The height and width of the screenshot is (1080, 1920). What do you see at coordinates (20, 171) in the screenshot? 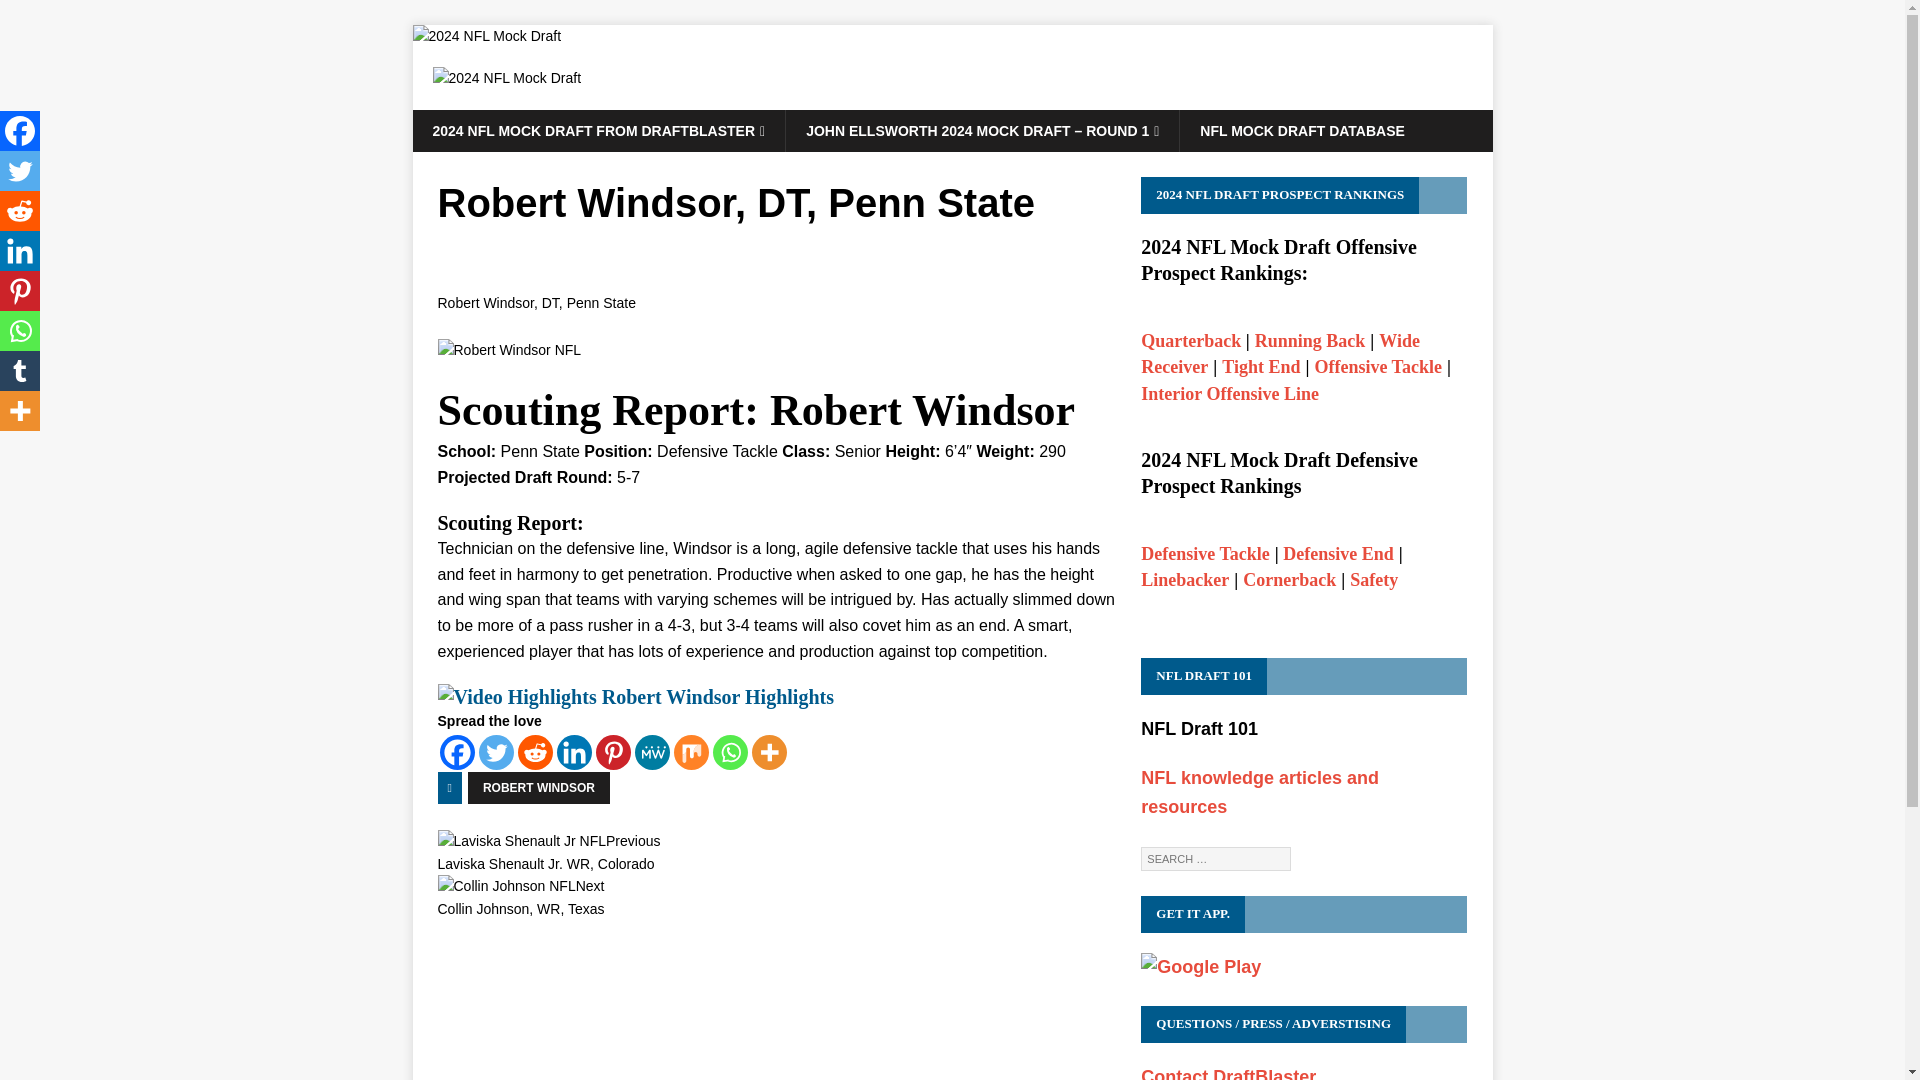
I see `Linkedin` at bounding box center [20, 171].